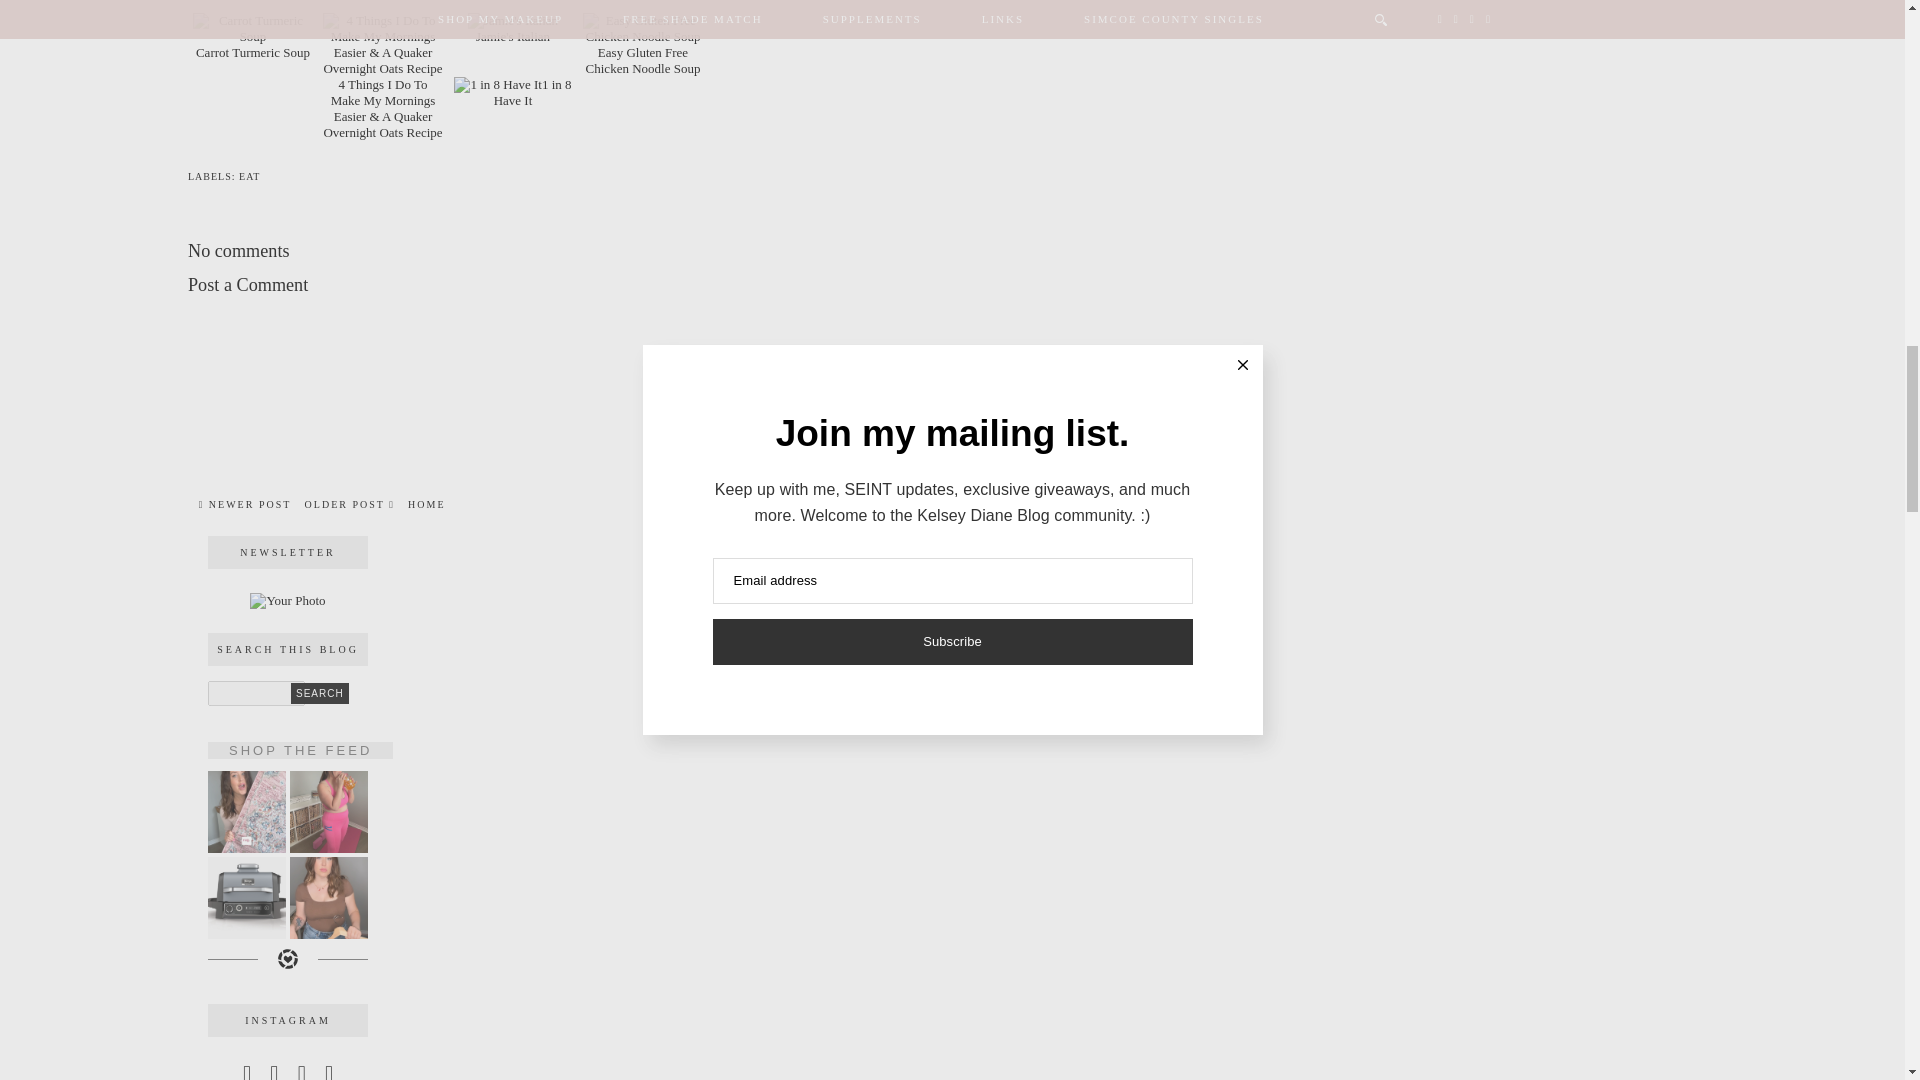 The image size is (1920, 1080). Describe the element at coordinates (245, 504) in the screenshot. I see `Newer Post` at that location.